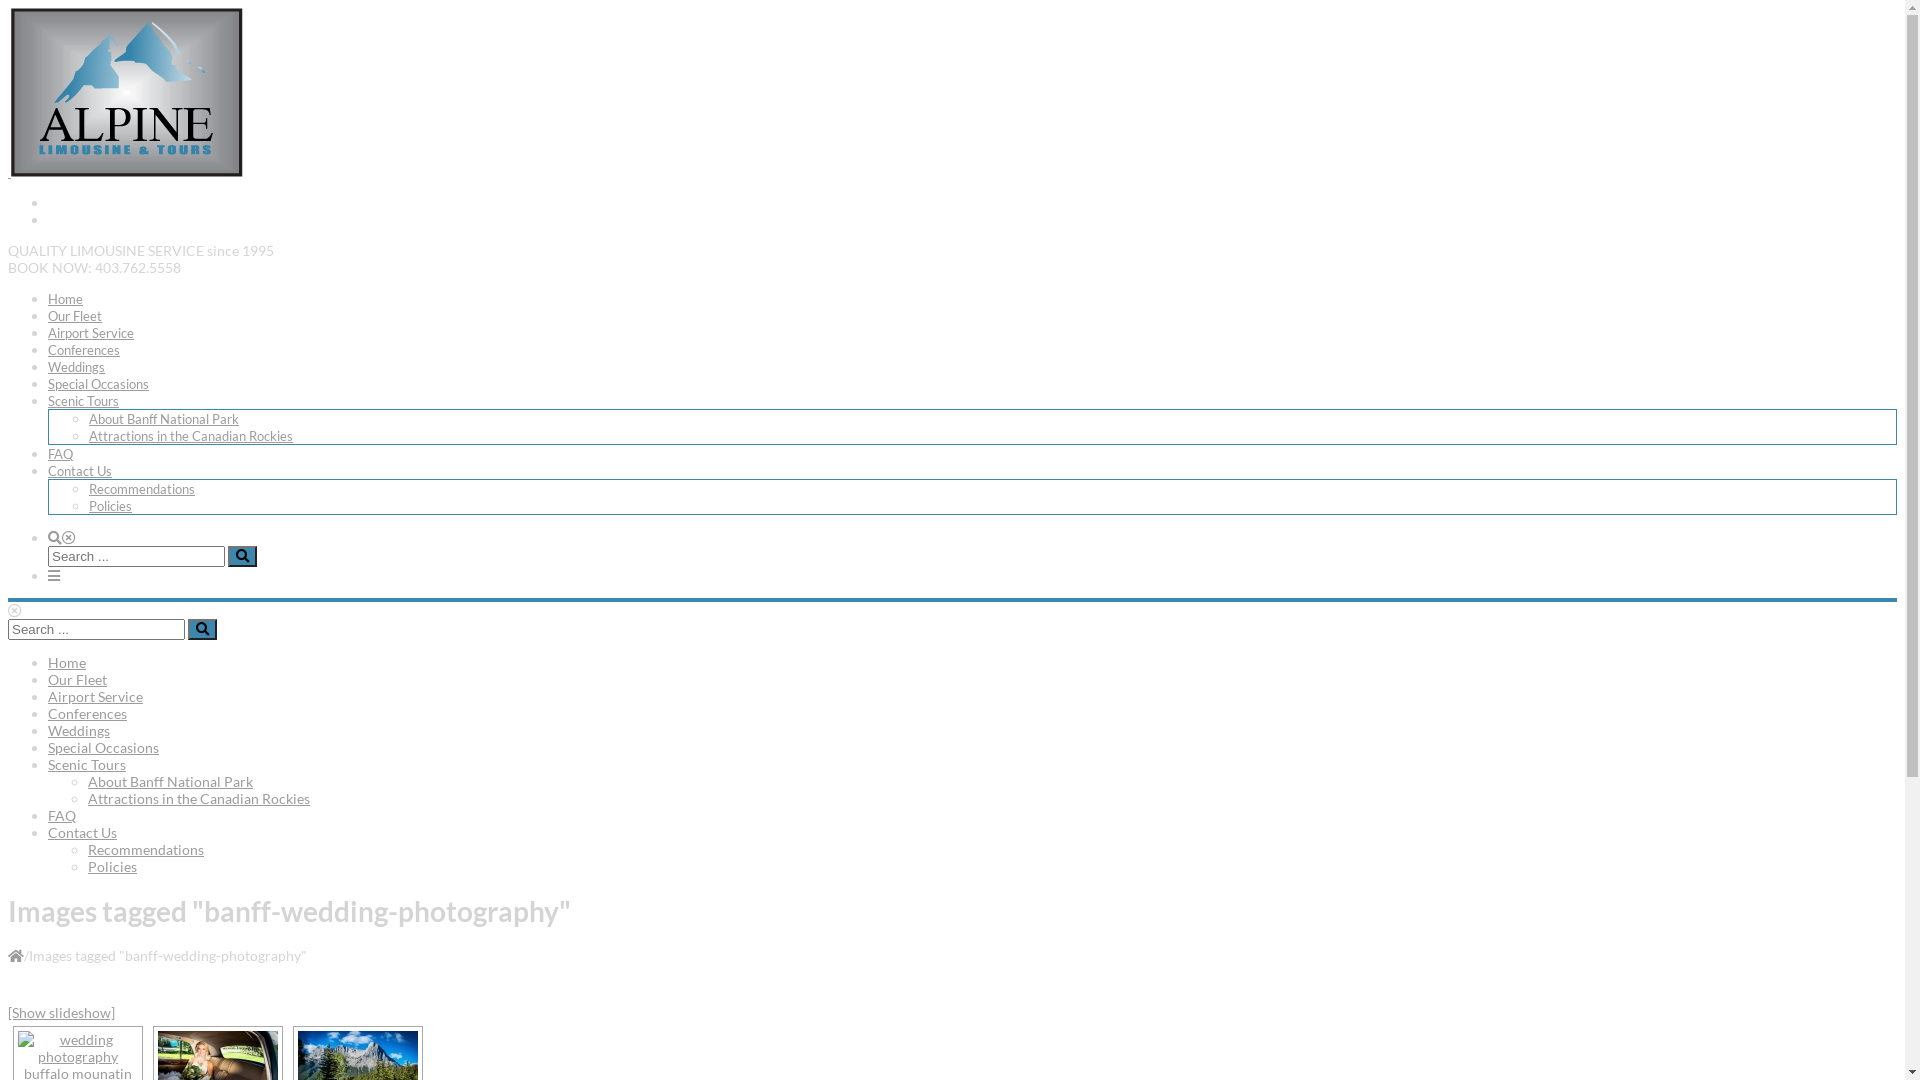 This screenshot has height=1080, width=1920. I want to click on Home, so click(67, 662).